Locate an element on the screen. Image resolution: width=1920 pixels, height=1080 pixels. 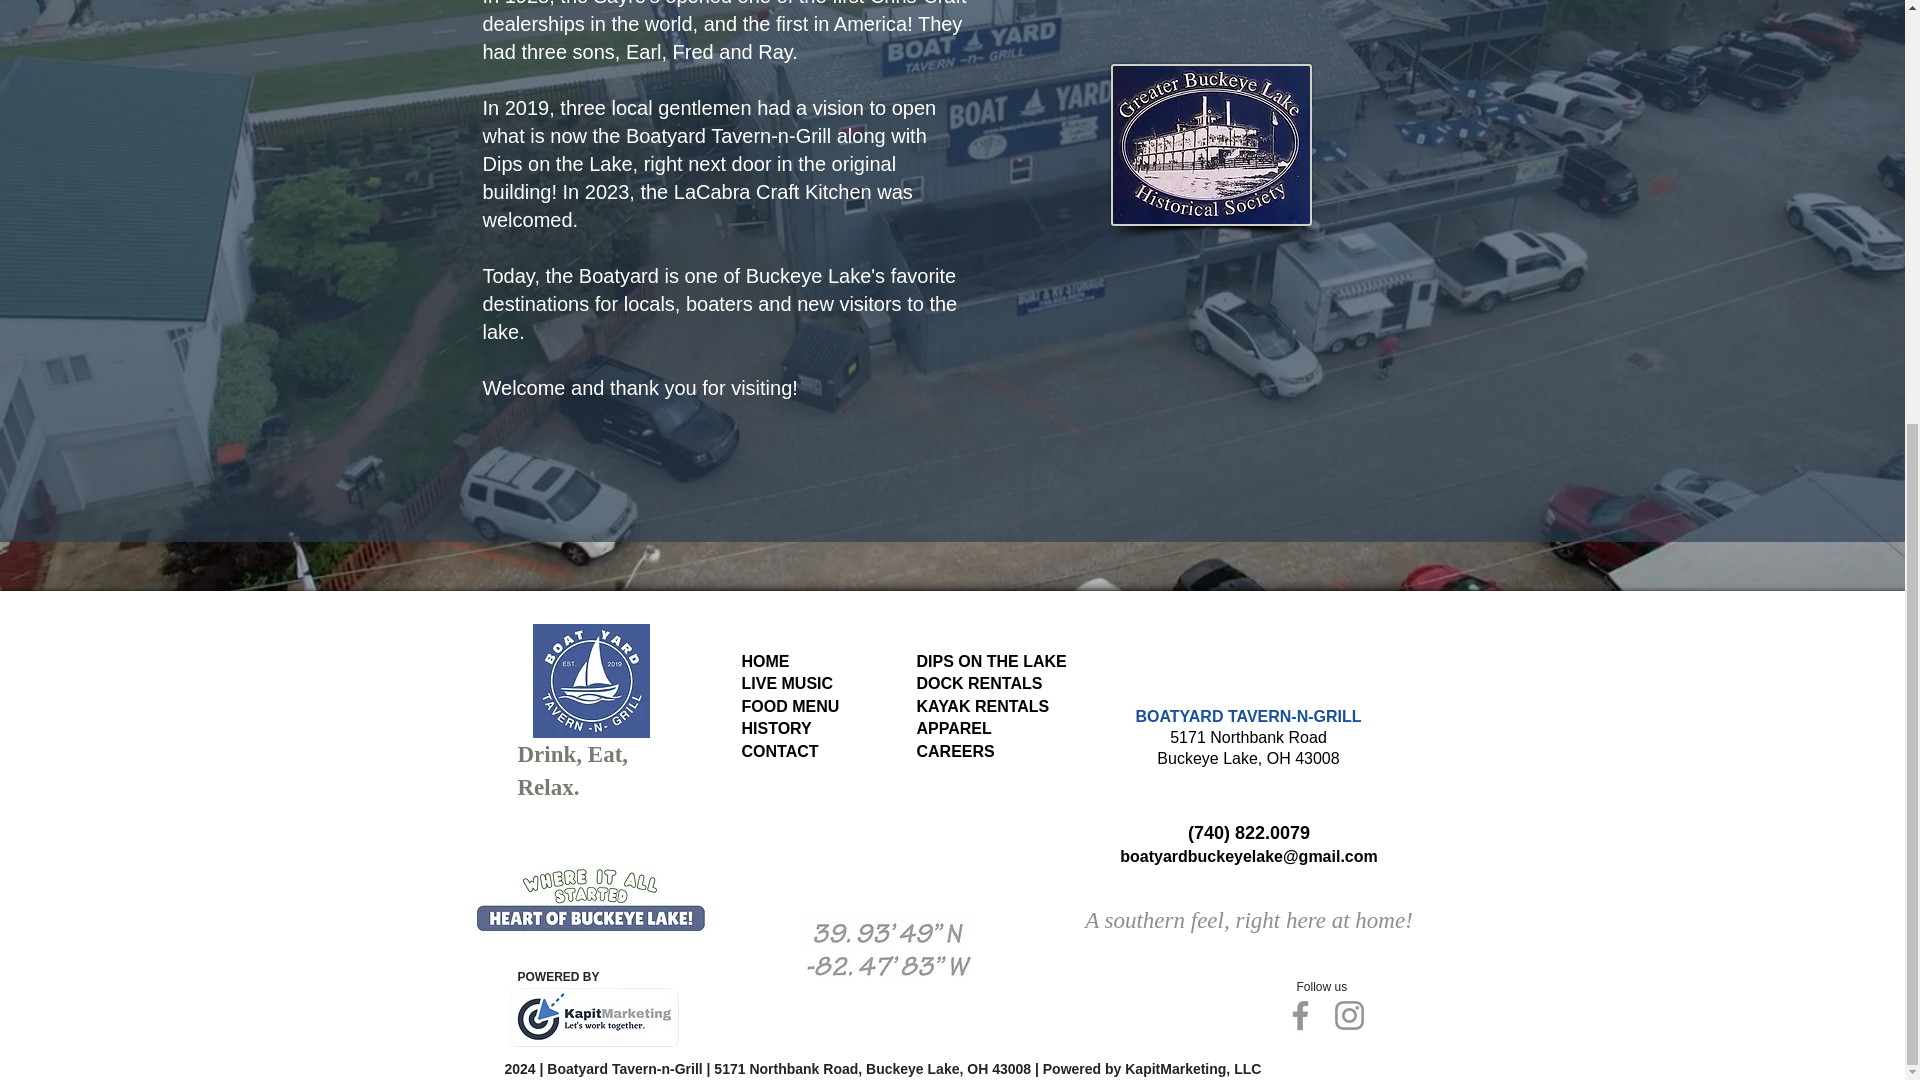
APPAREL is located at coordinates (982, 694).